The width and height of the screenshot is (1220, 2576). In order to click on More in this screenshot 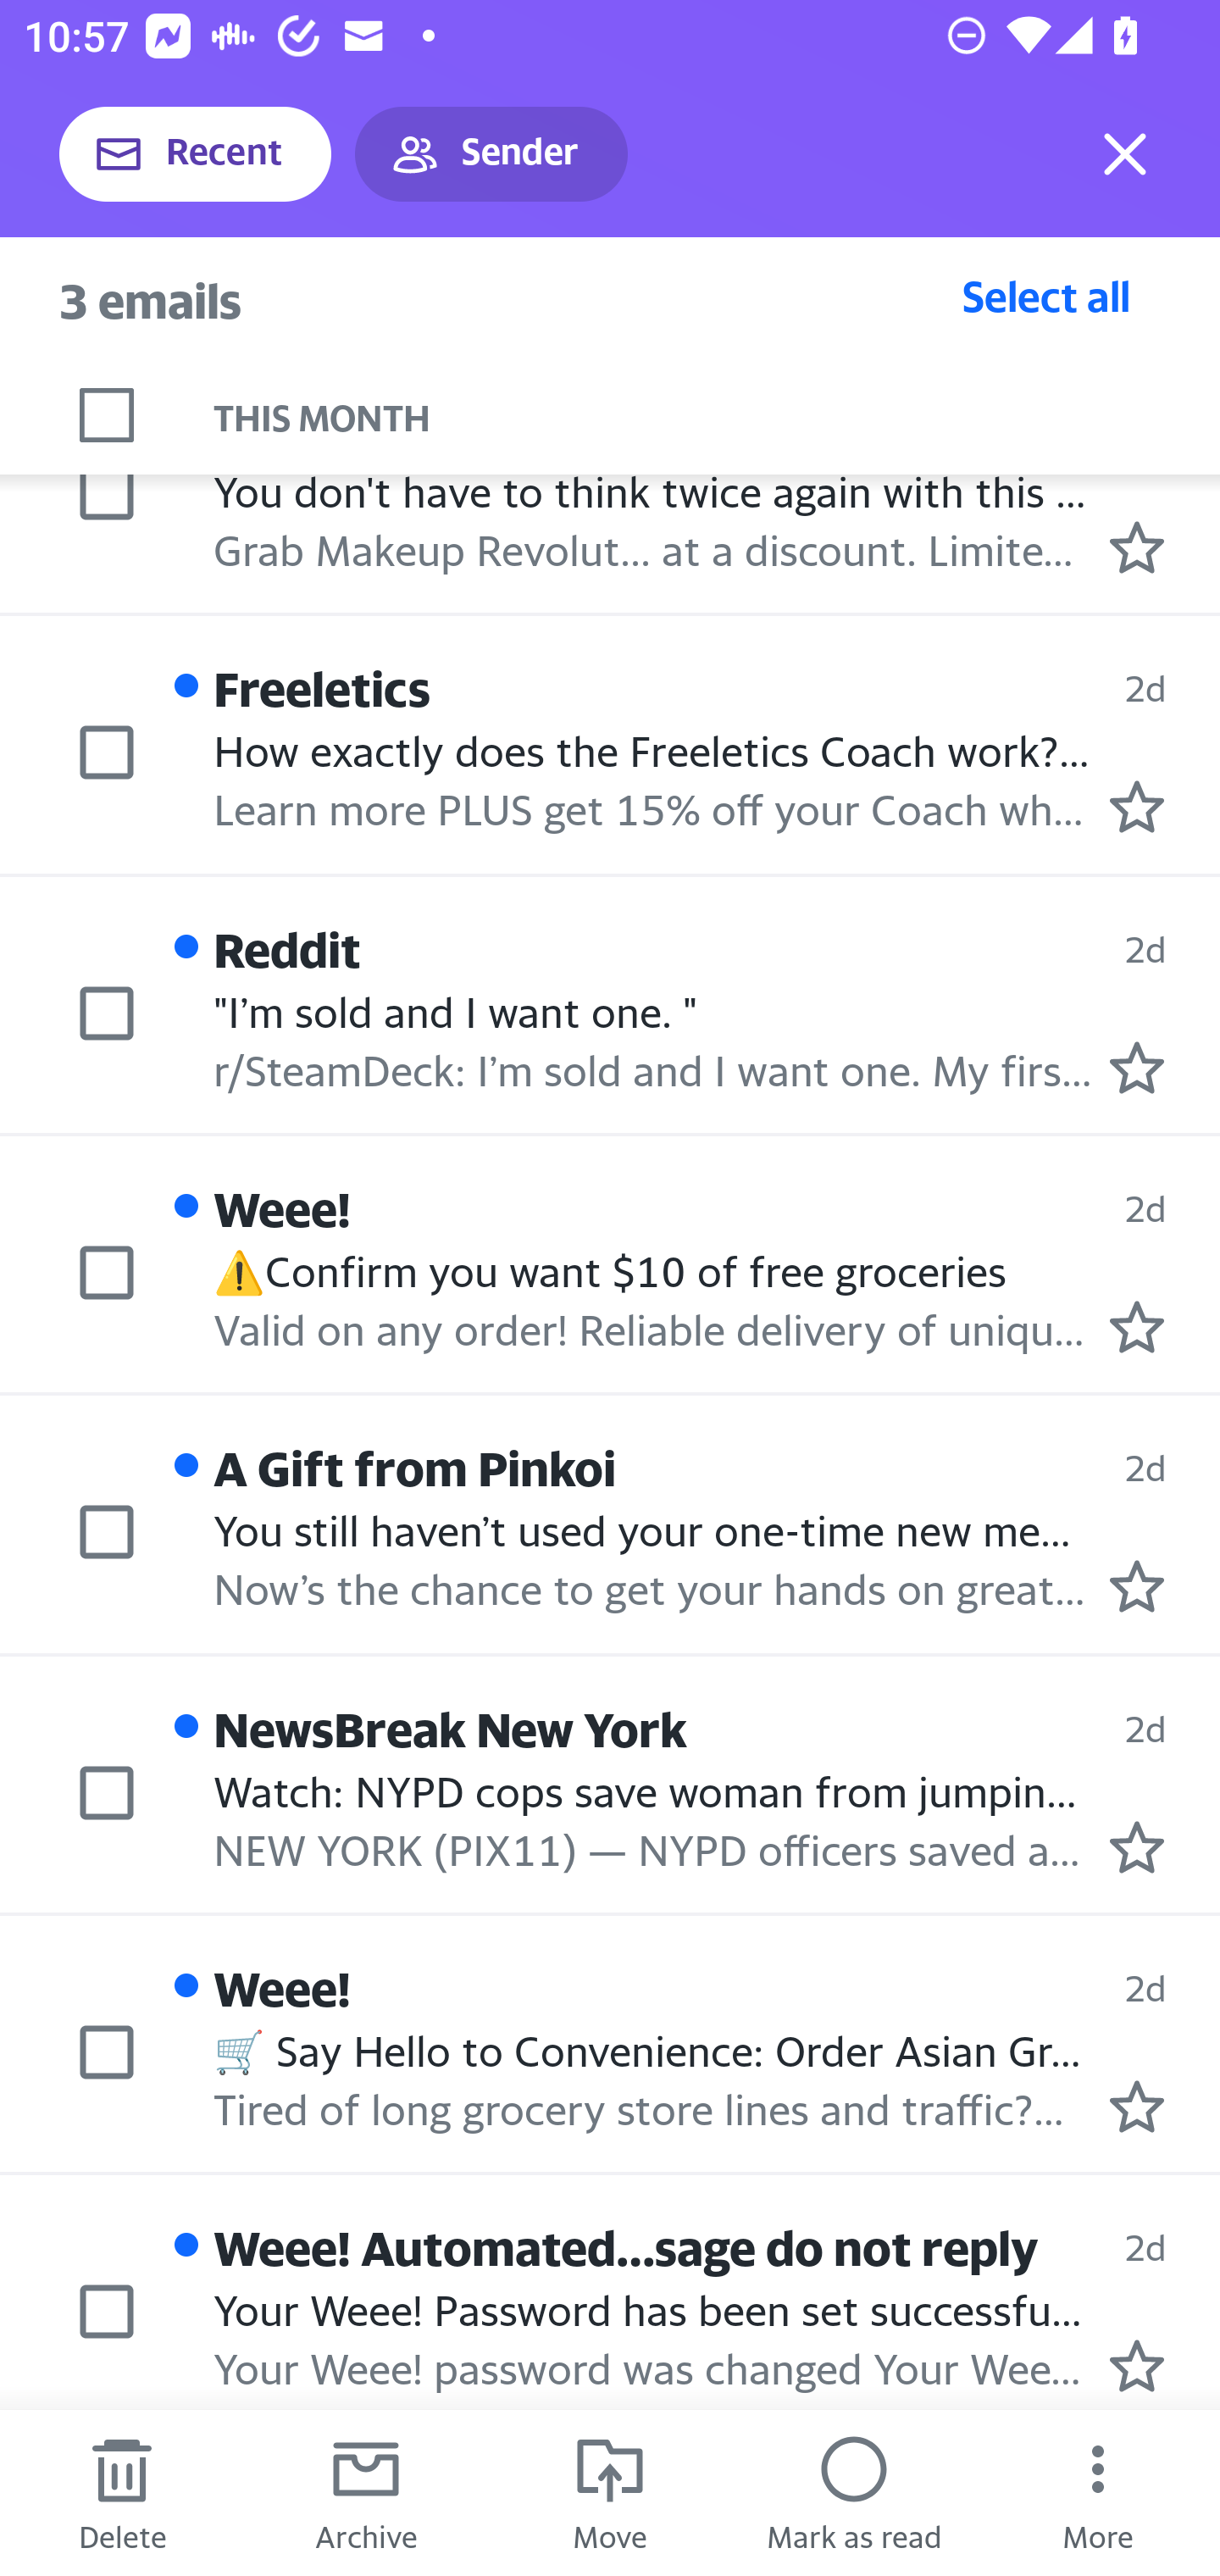, I will do `click(1098, 2493)`.